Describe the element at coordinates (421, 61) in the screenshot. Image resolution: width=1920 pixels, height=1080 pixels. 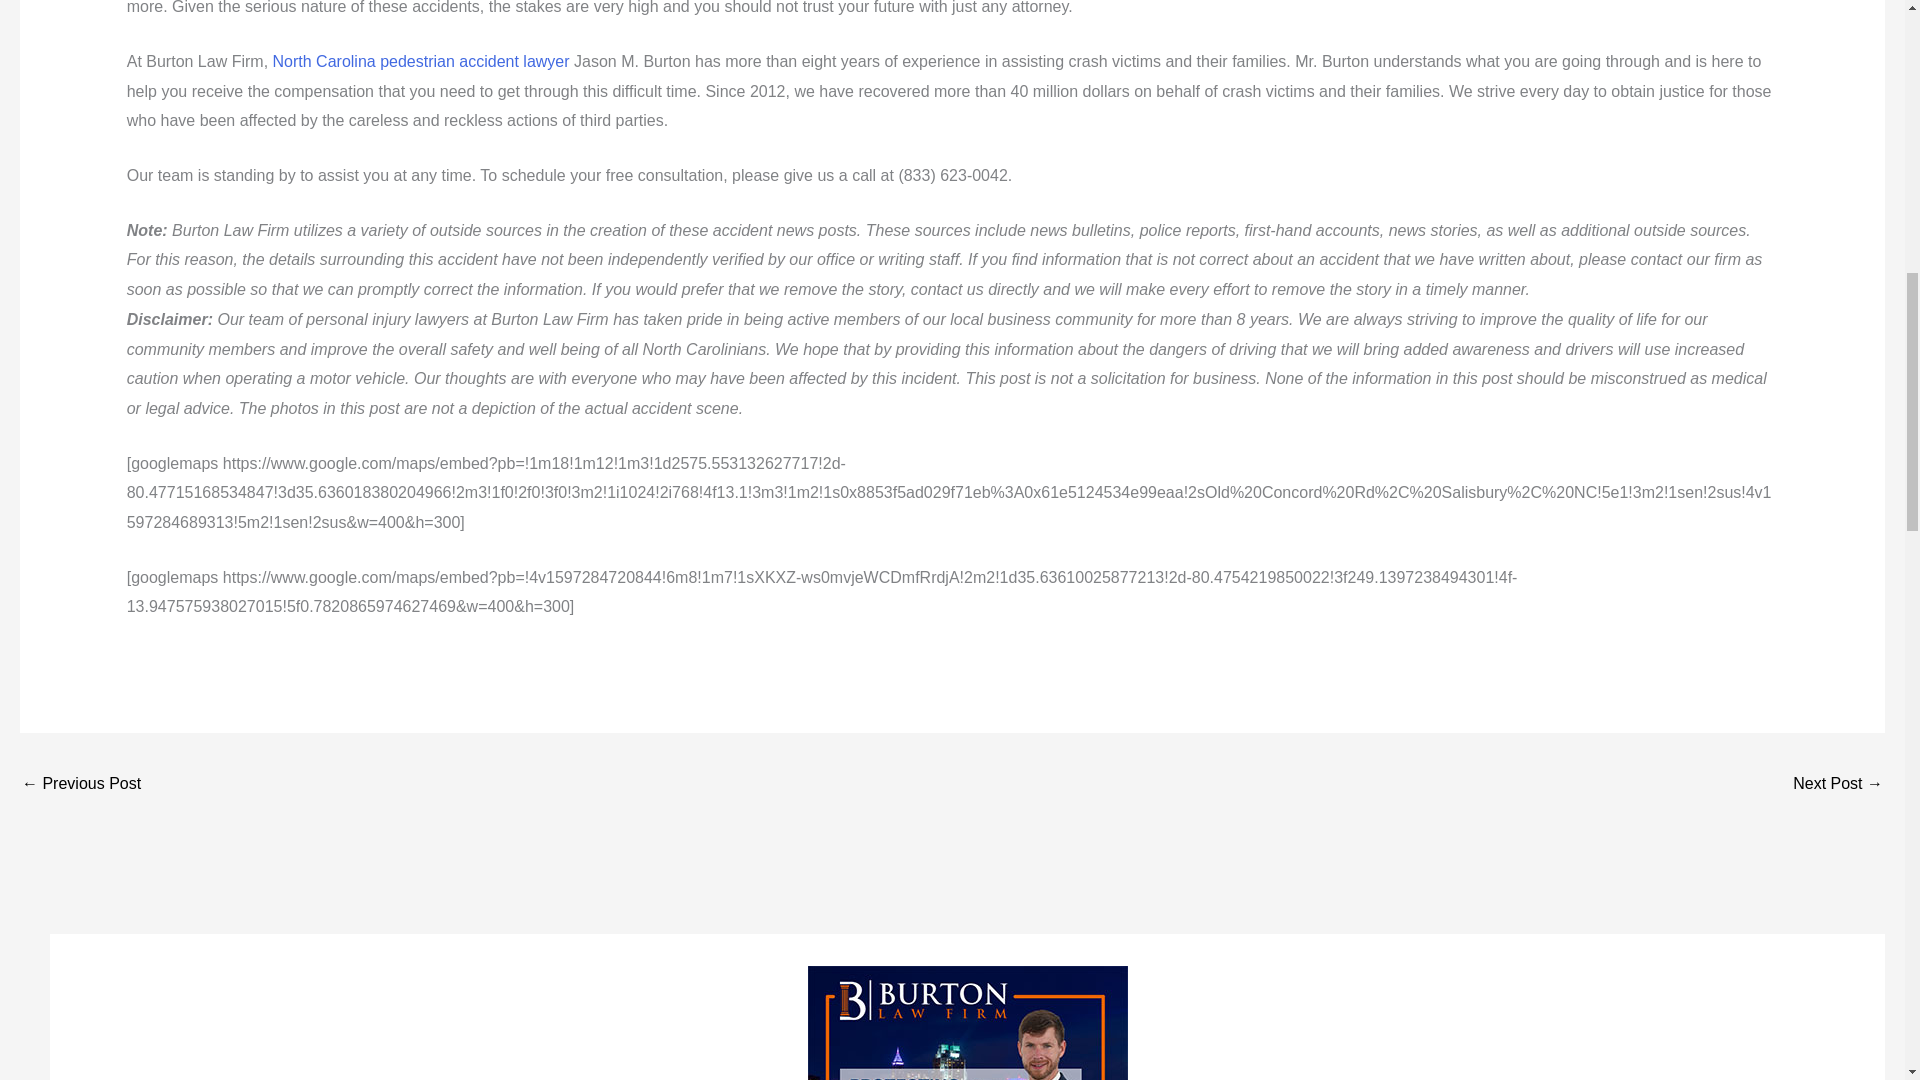
I see `North Carolina pedestrian accident lawyer` at that location.